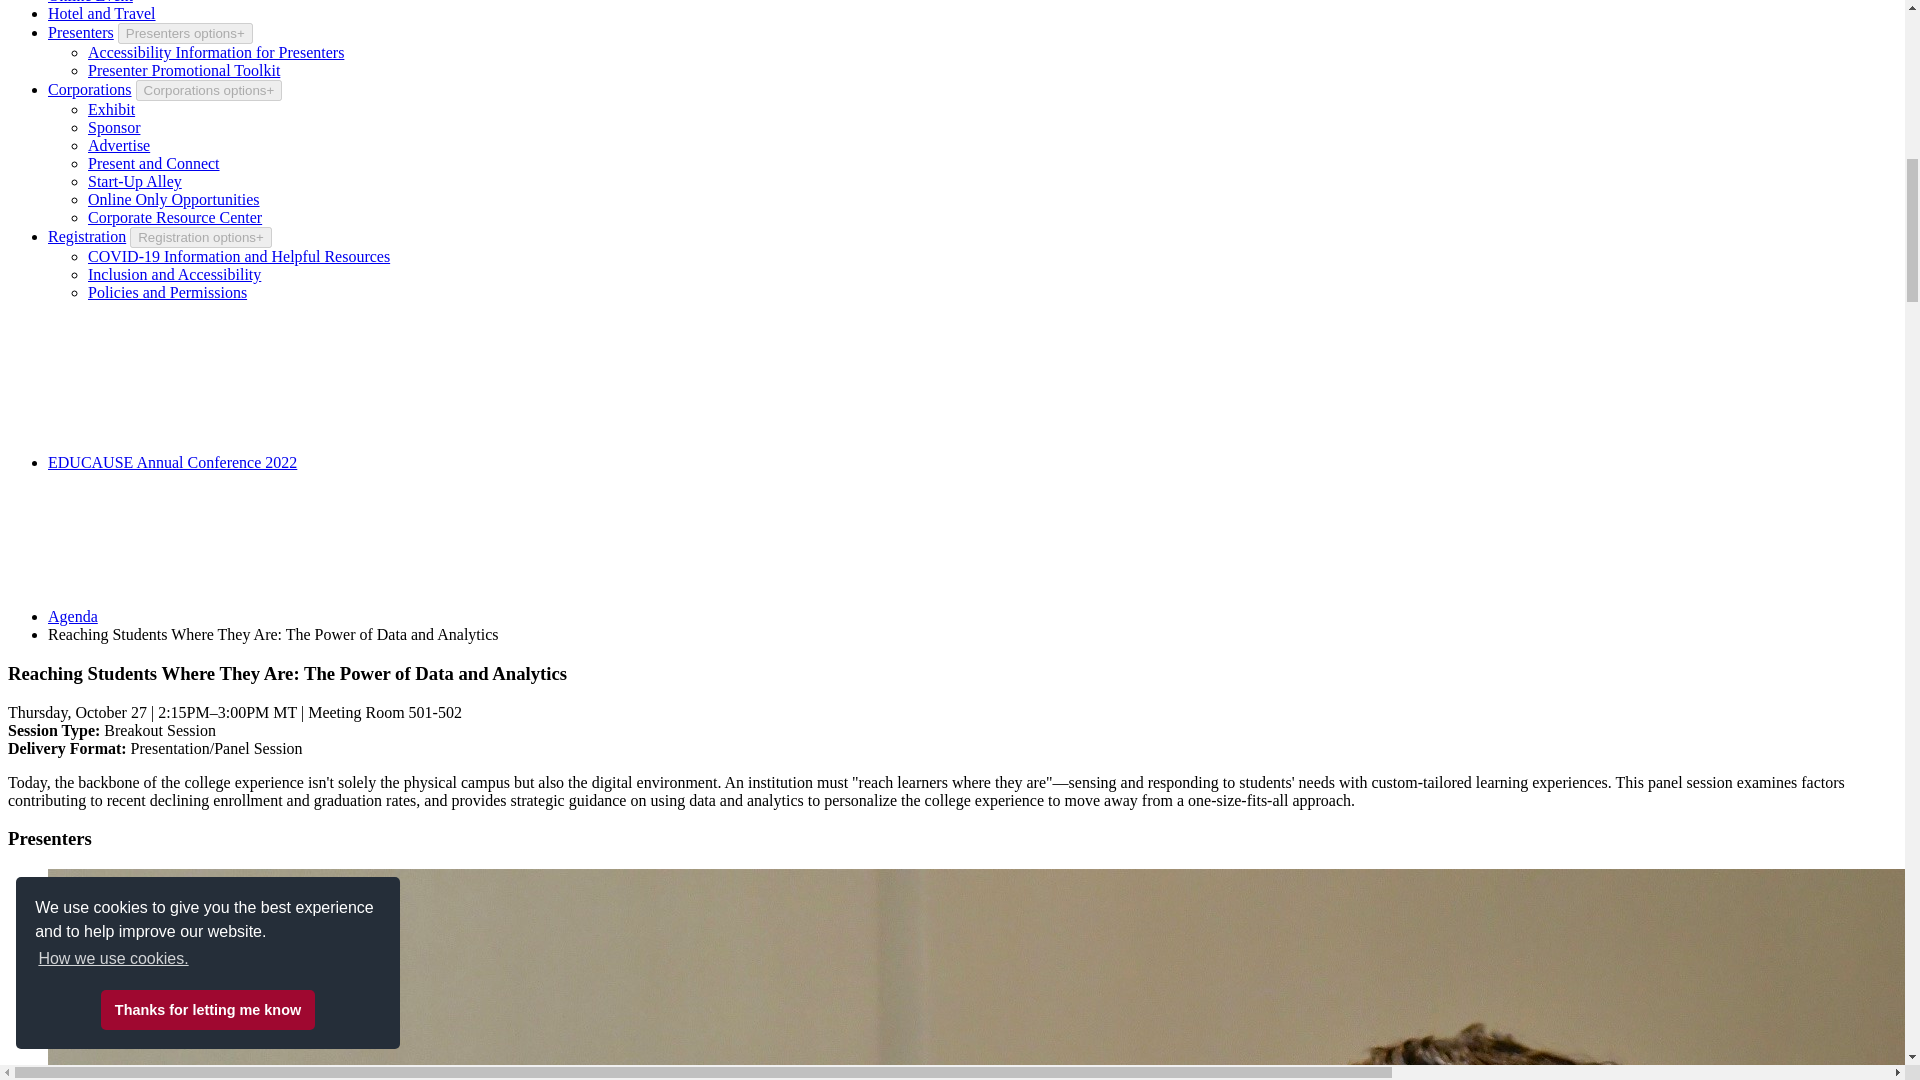 The height and width of the screenshot is (1080, 1920). Describe the element at coordinates (216, 52) in the screenshot. I see `Accessibility Information for Presenters` at that location.